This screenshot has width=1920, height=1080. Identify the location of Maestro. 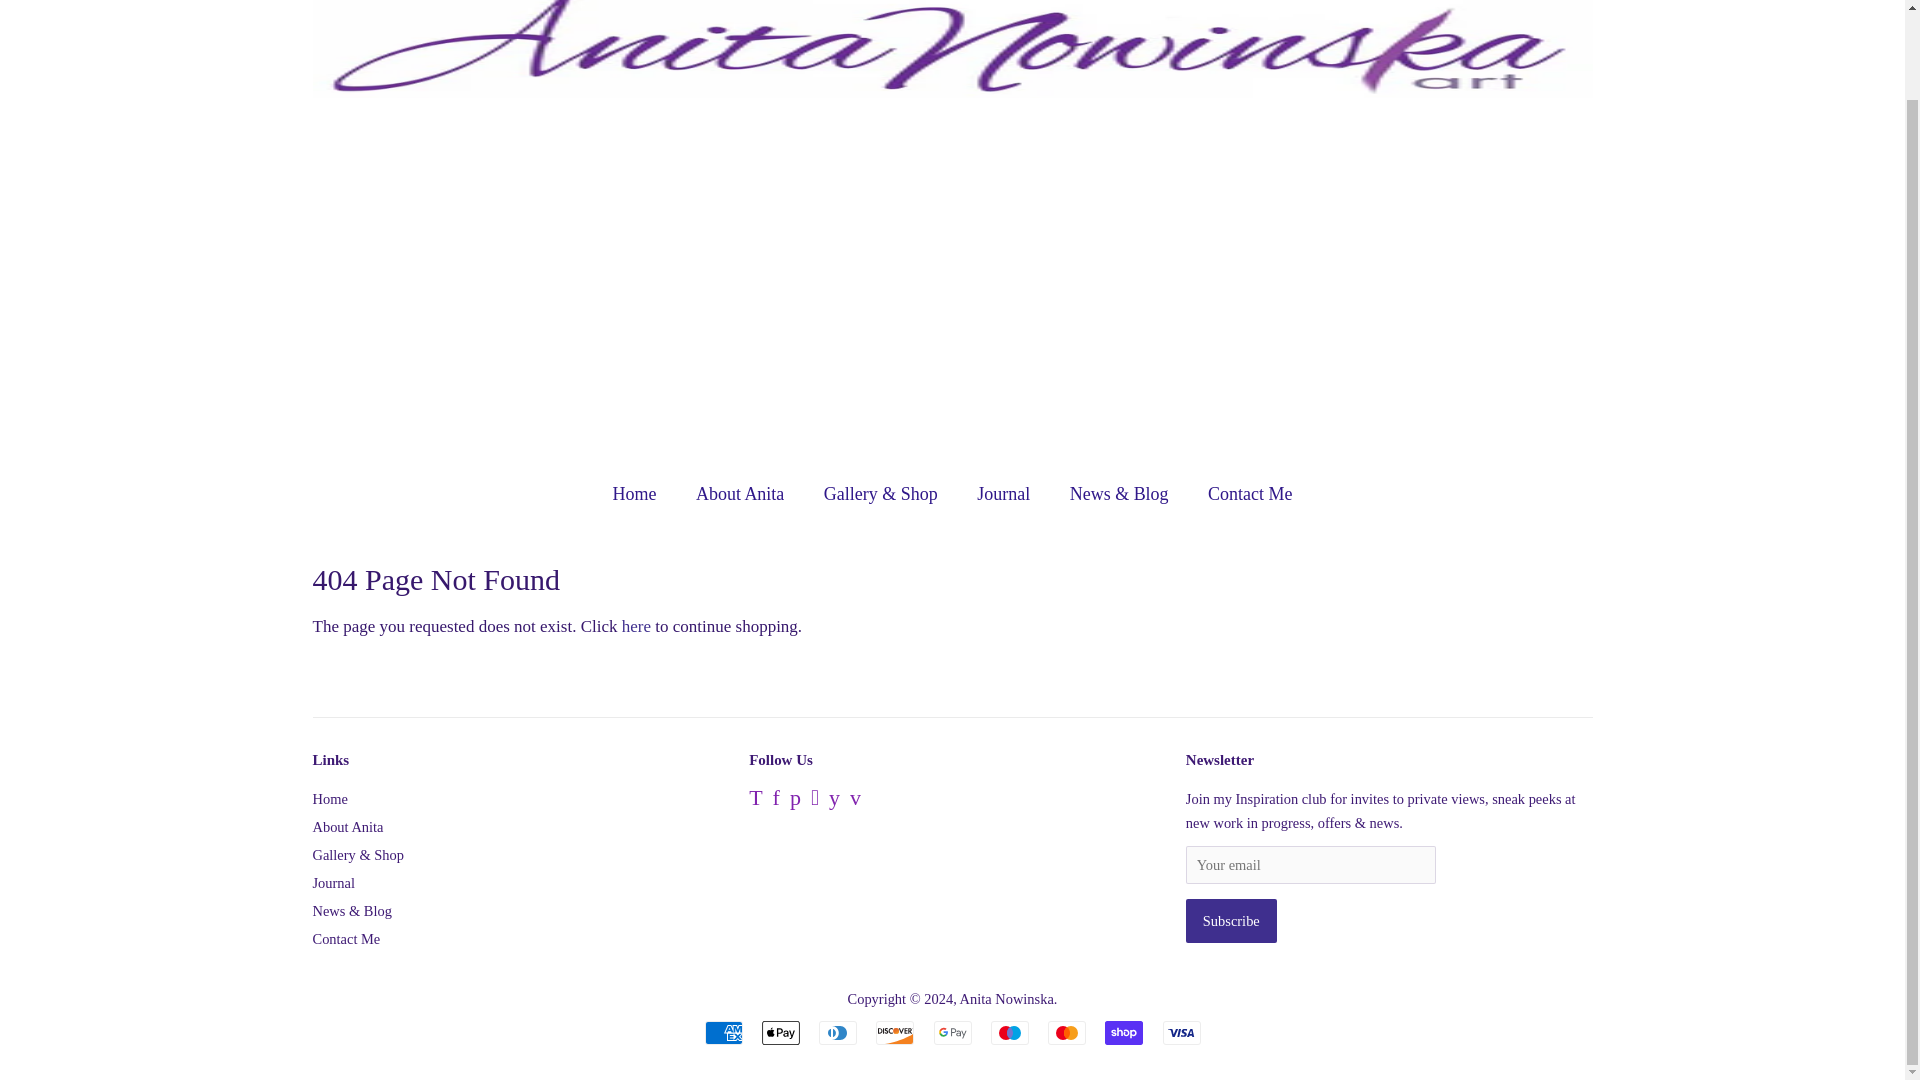
(1010, 1032).